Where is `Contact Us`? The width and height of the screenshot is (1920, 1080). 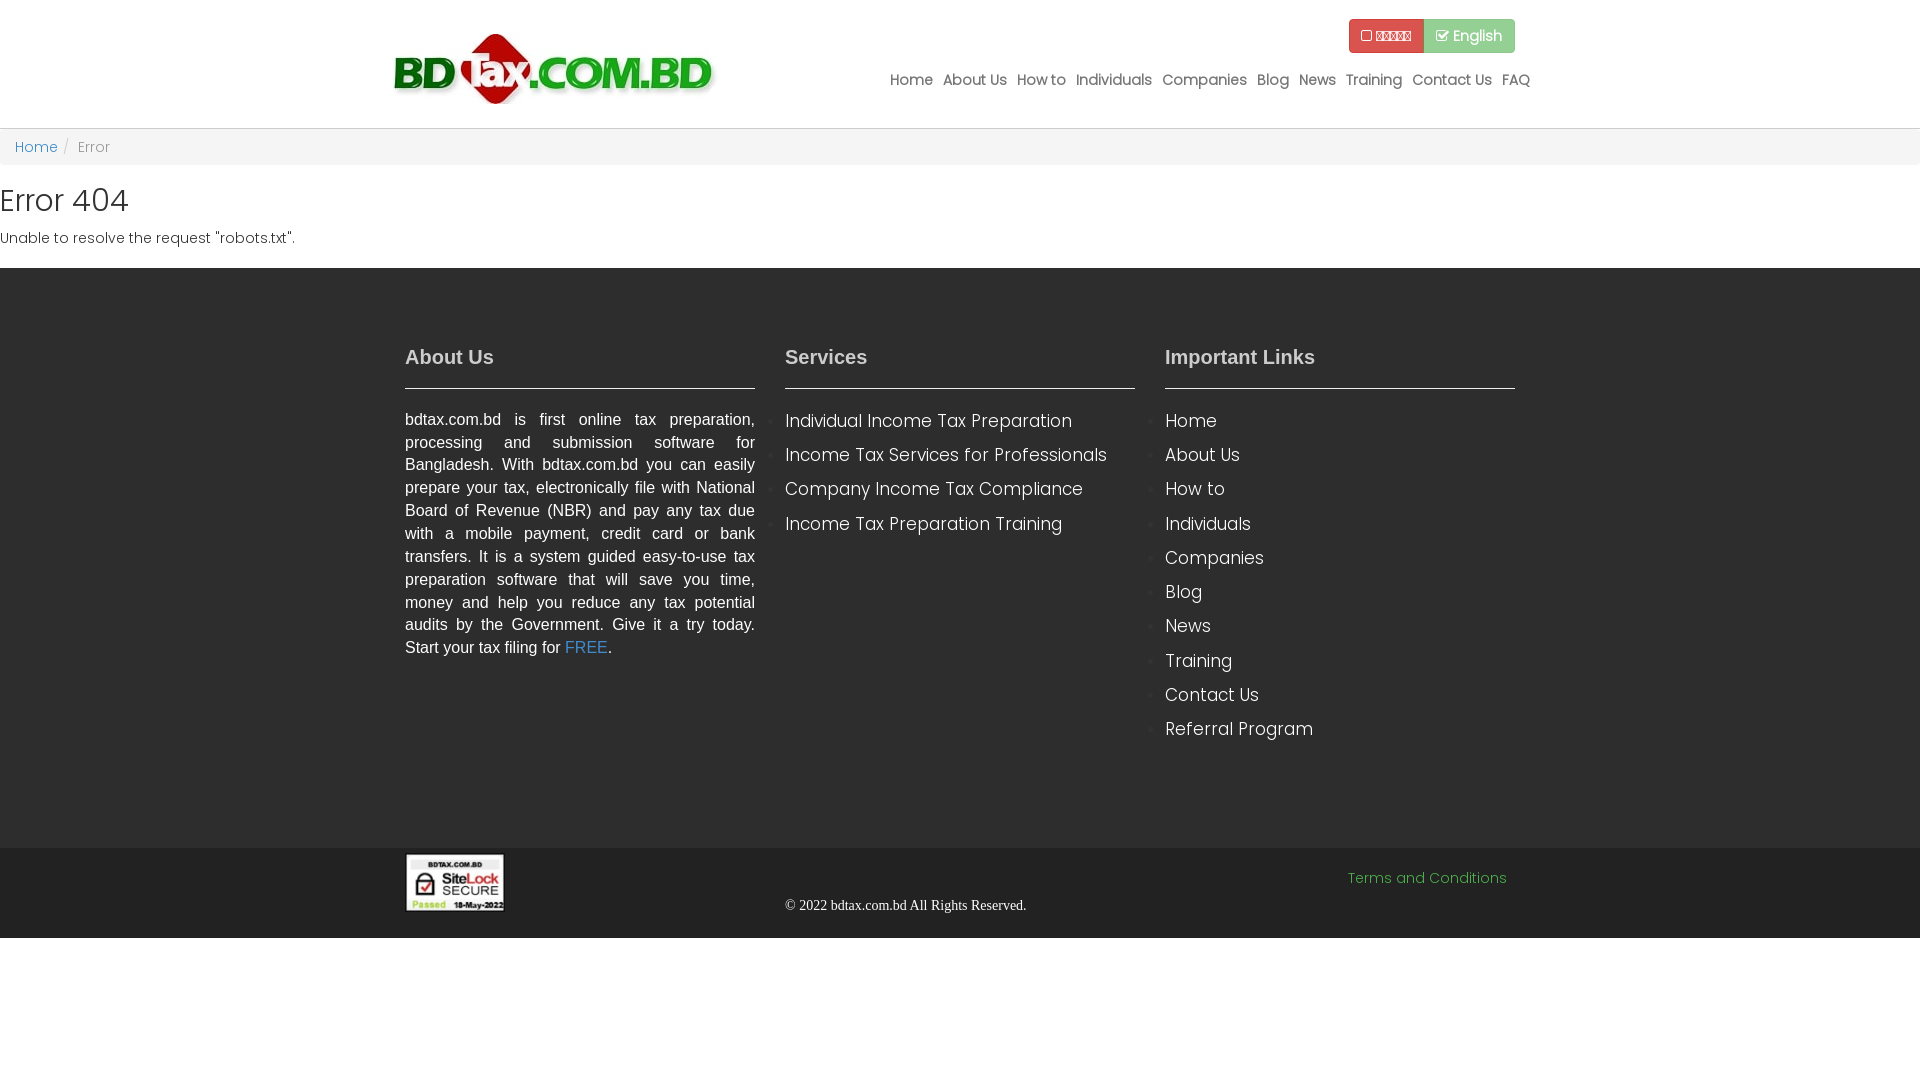 Contact Us is located at coordinates (1452, 80).